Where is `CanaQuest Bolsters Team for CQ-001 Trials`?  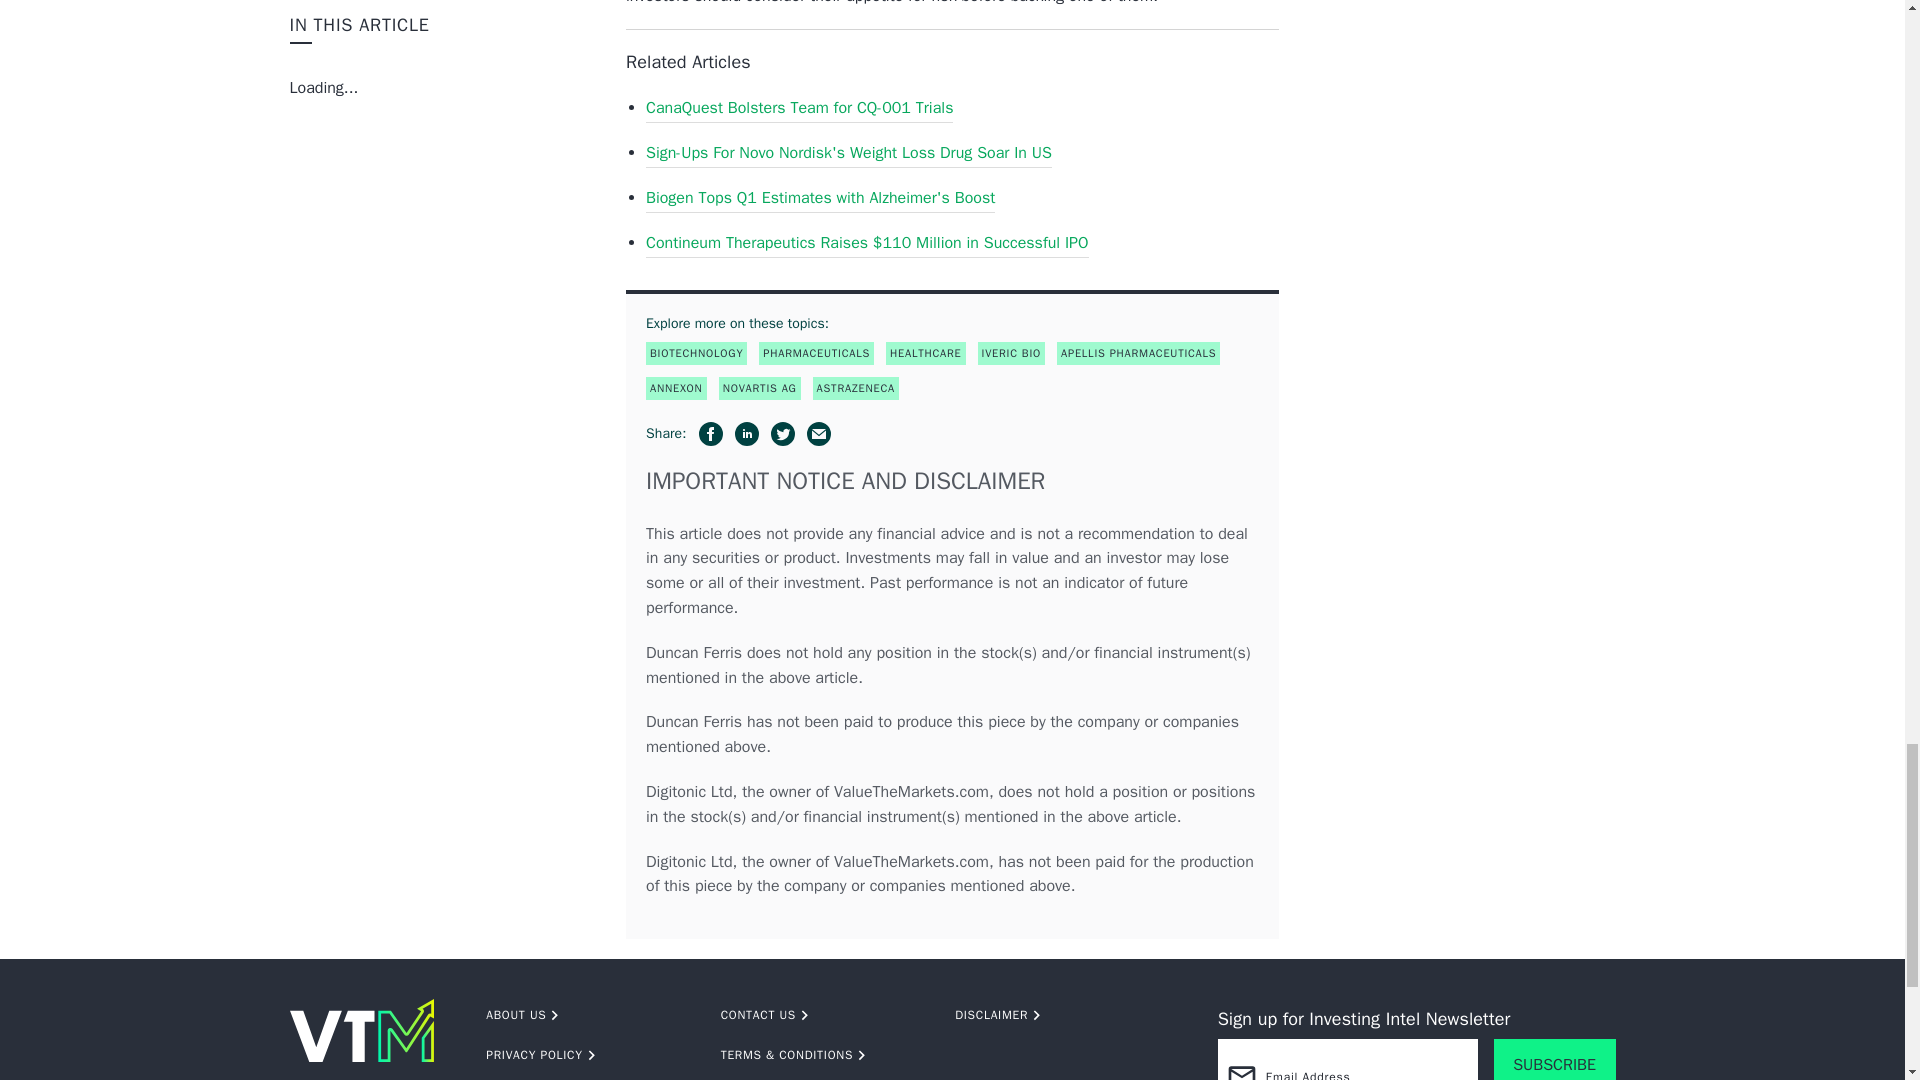 CanaQuest Bolsters Team for CQ-001 Trials is located at coordinates (798, 108).